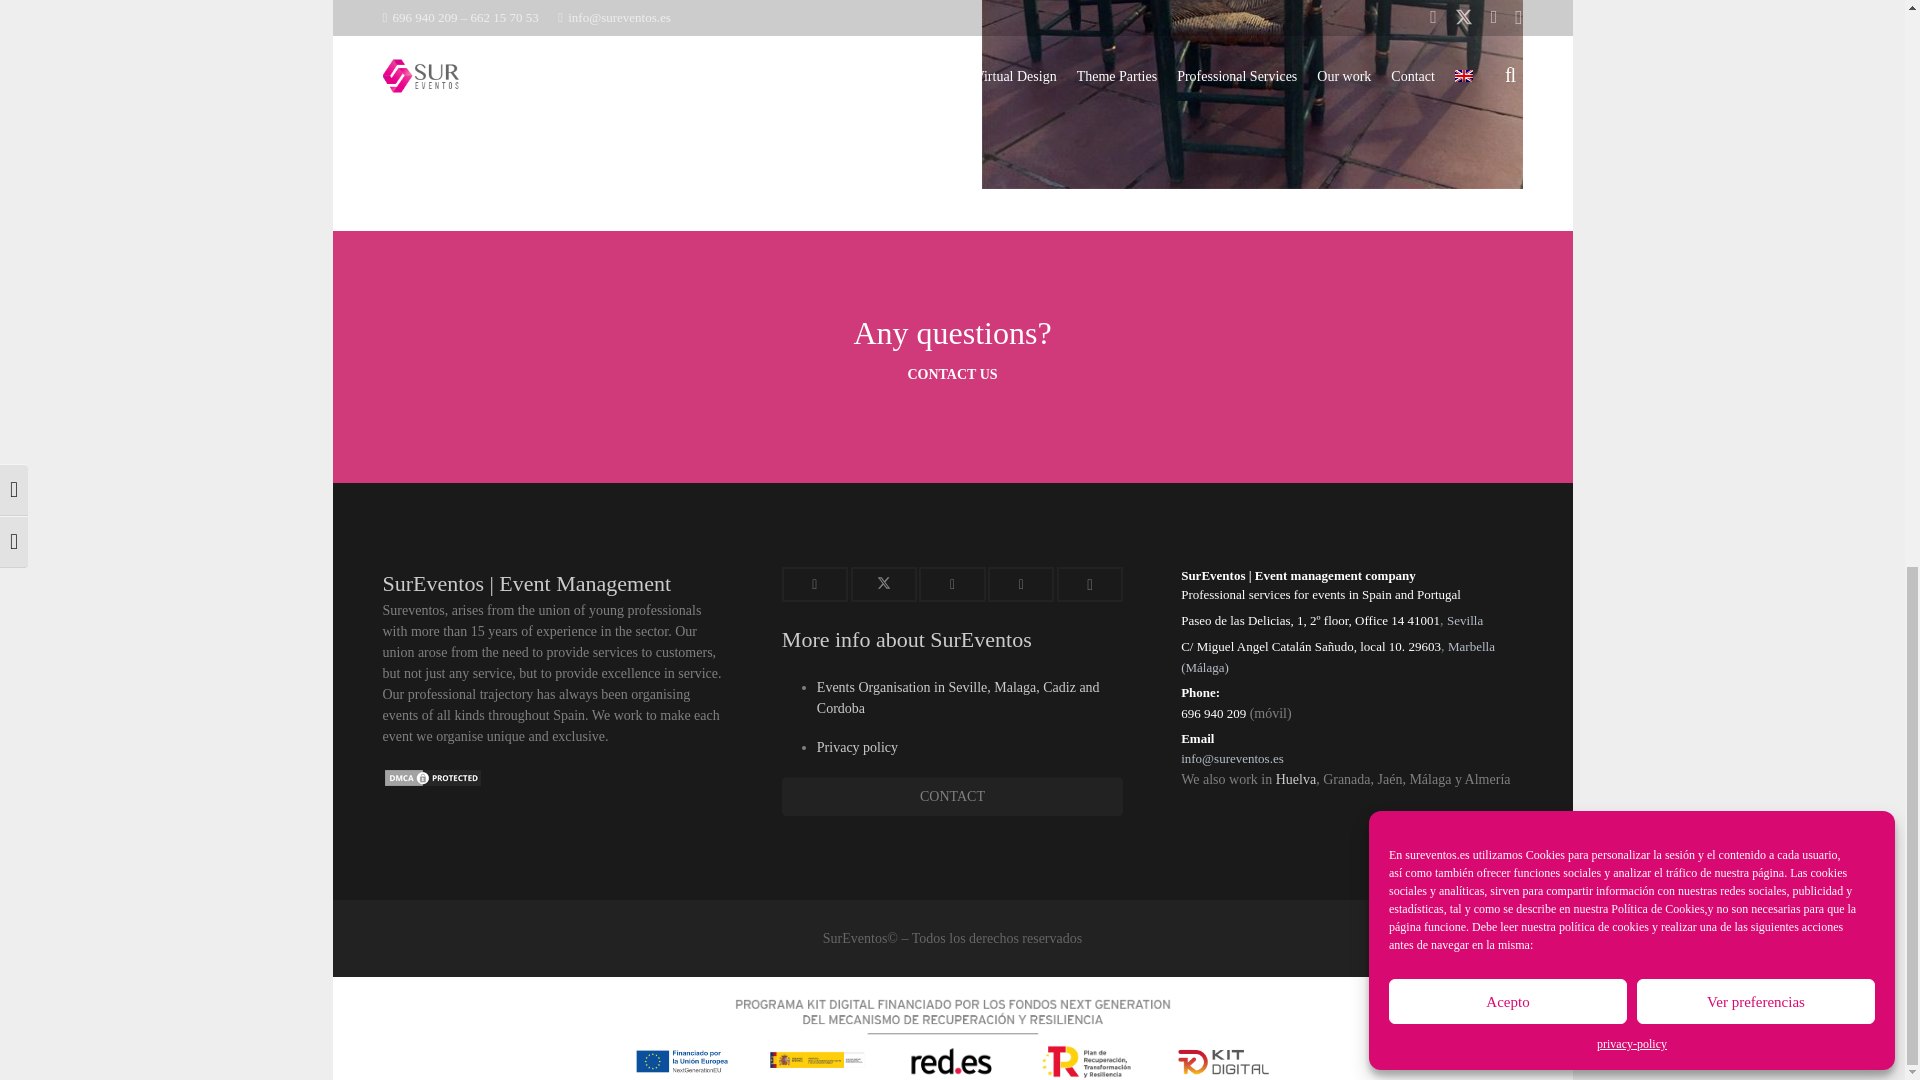 The width and height of the screenshot is (1920, 1080). What do you see at coordinates (952, 796) in the screenshot?
I see `CONTACT` at bounding box center [952, 796].